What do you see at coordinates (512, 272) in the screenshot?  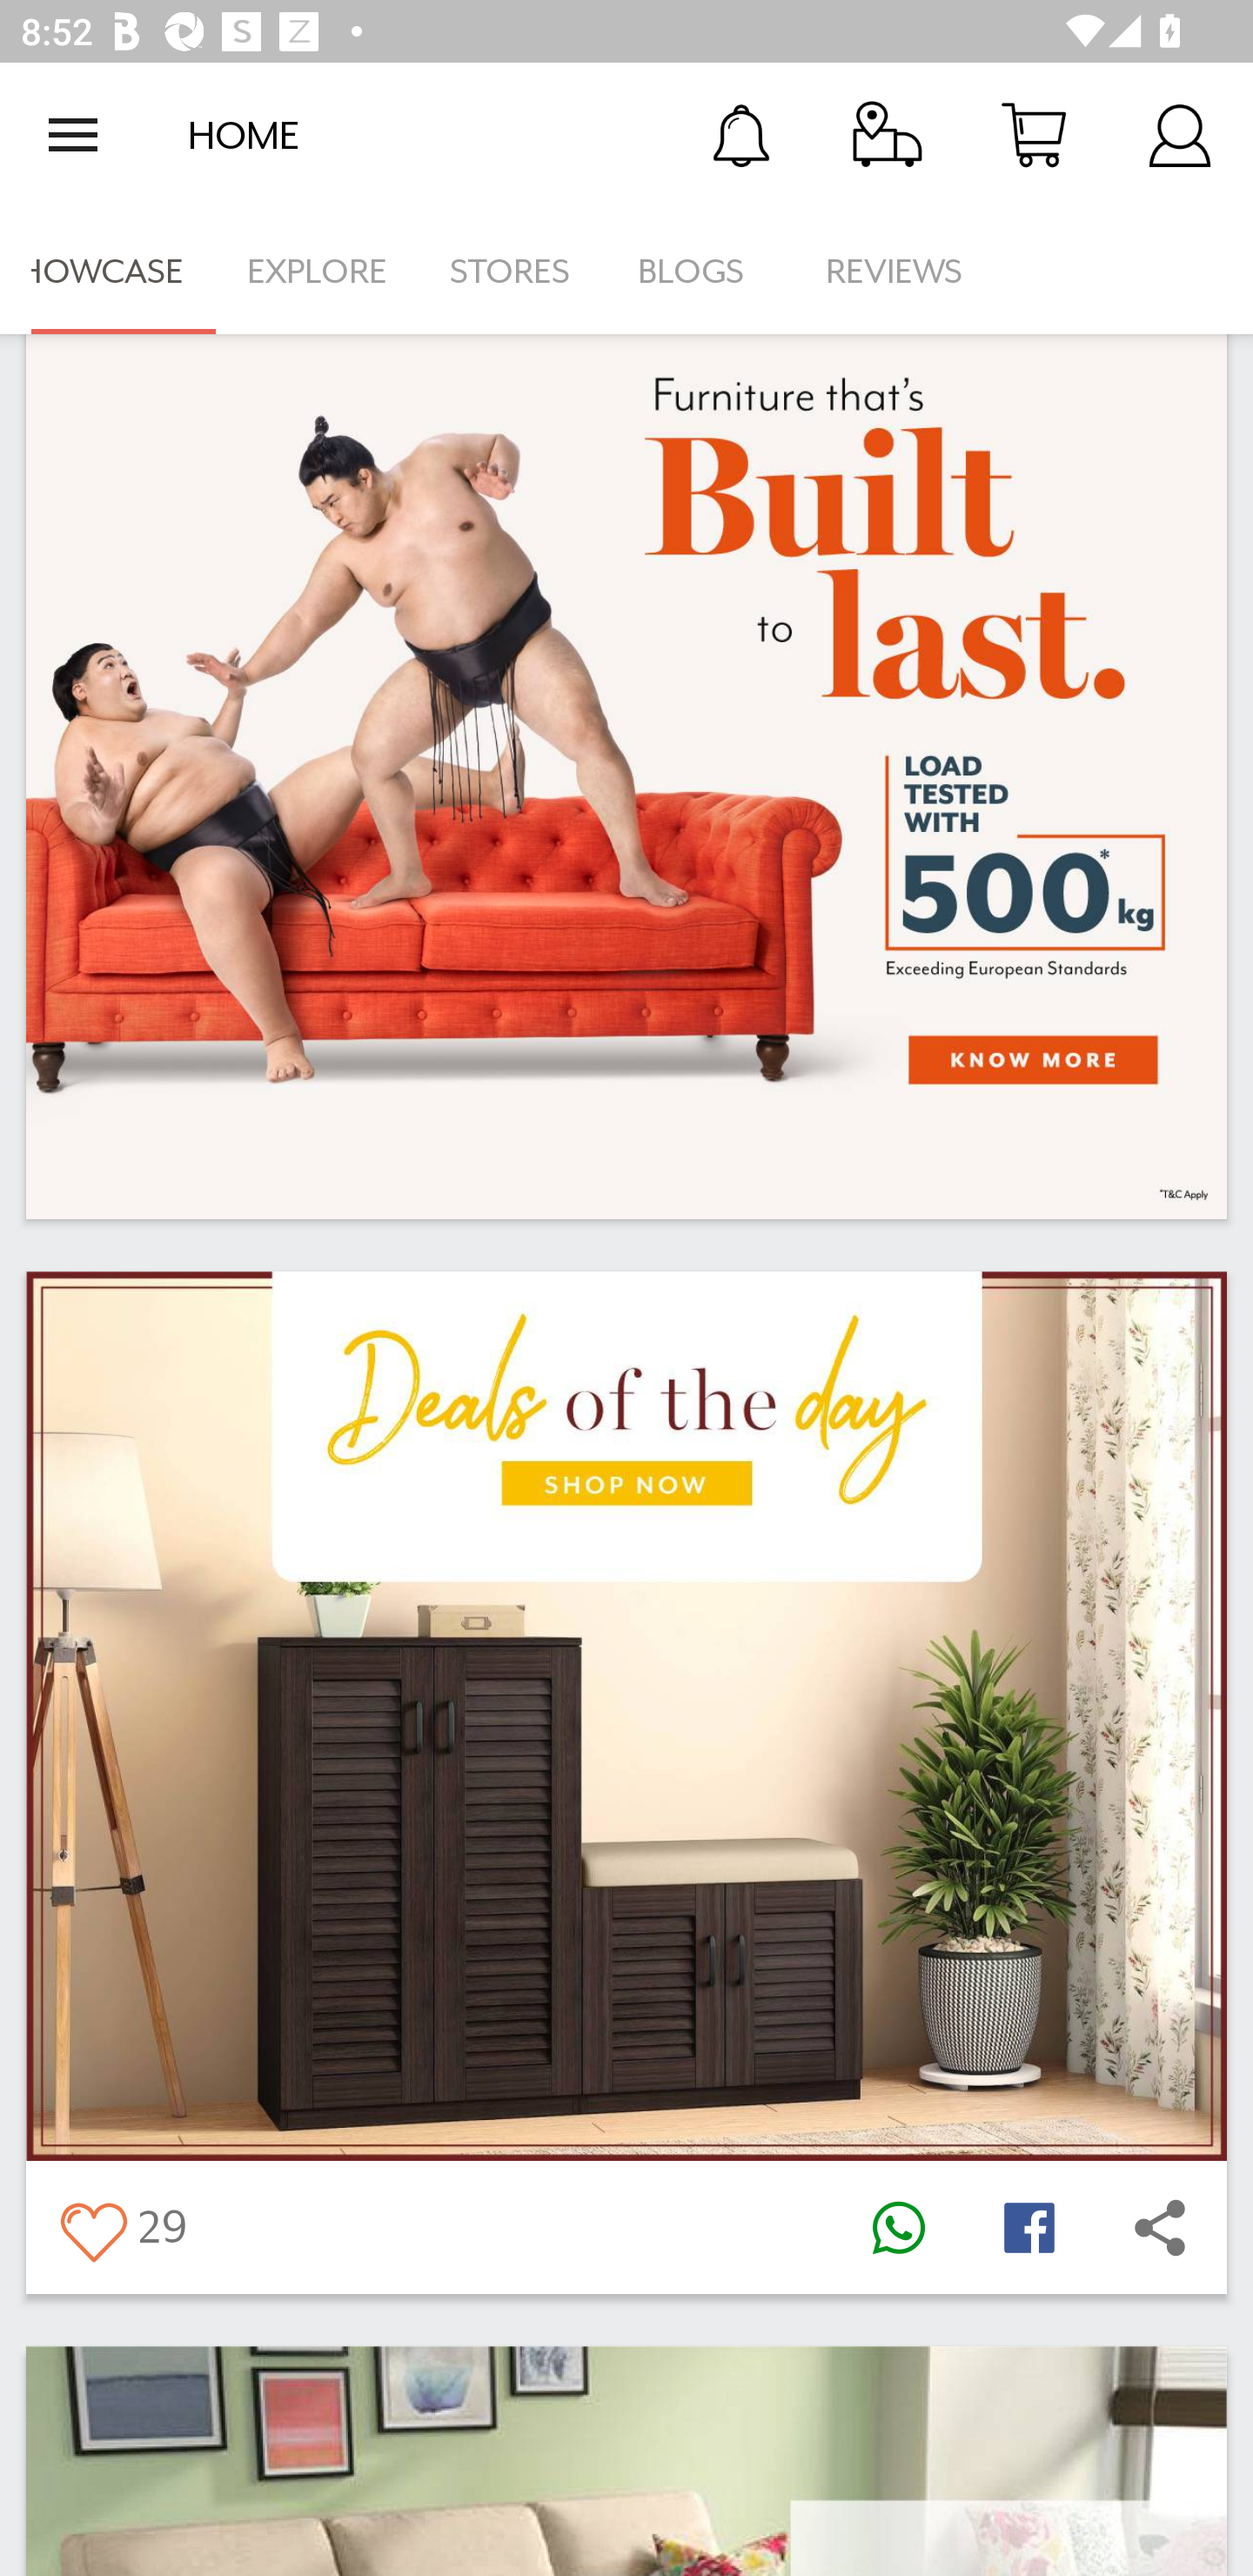 I see `STORES` at bounding box center [512, 272].